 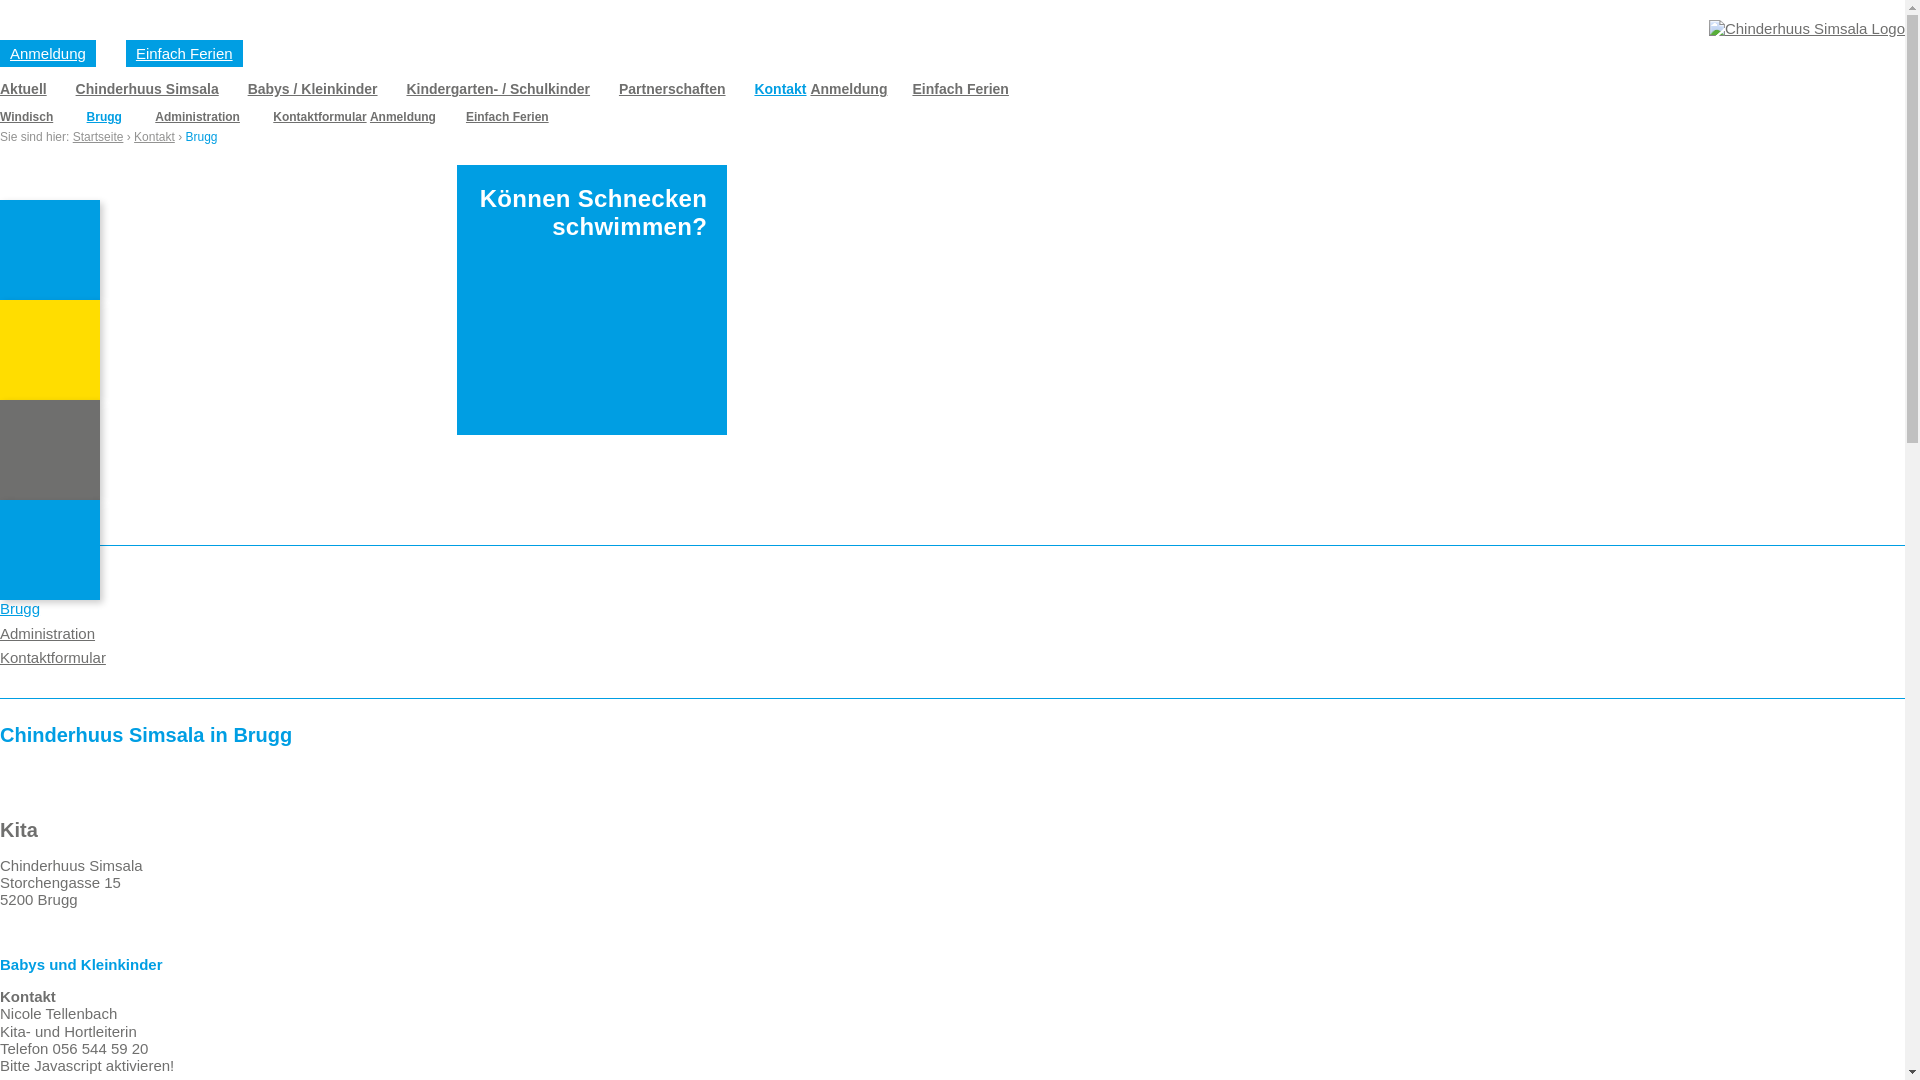 What do you see at coordinates (30, 584) in the screenshot?
I see `Windisch` at bounding box center [30, 584].